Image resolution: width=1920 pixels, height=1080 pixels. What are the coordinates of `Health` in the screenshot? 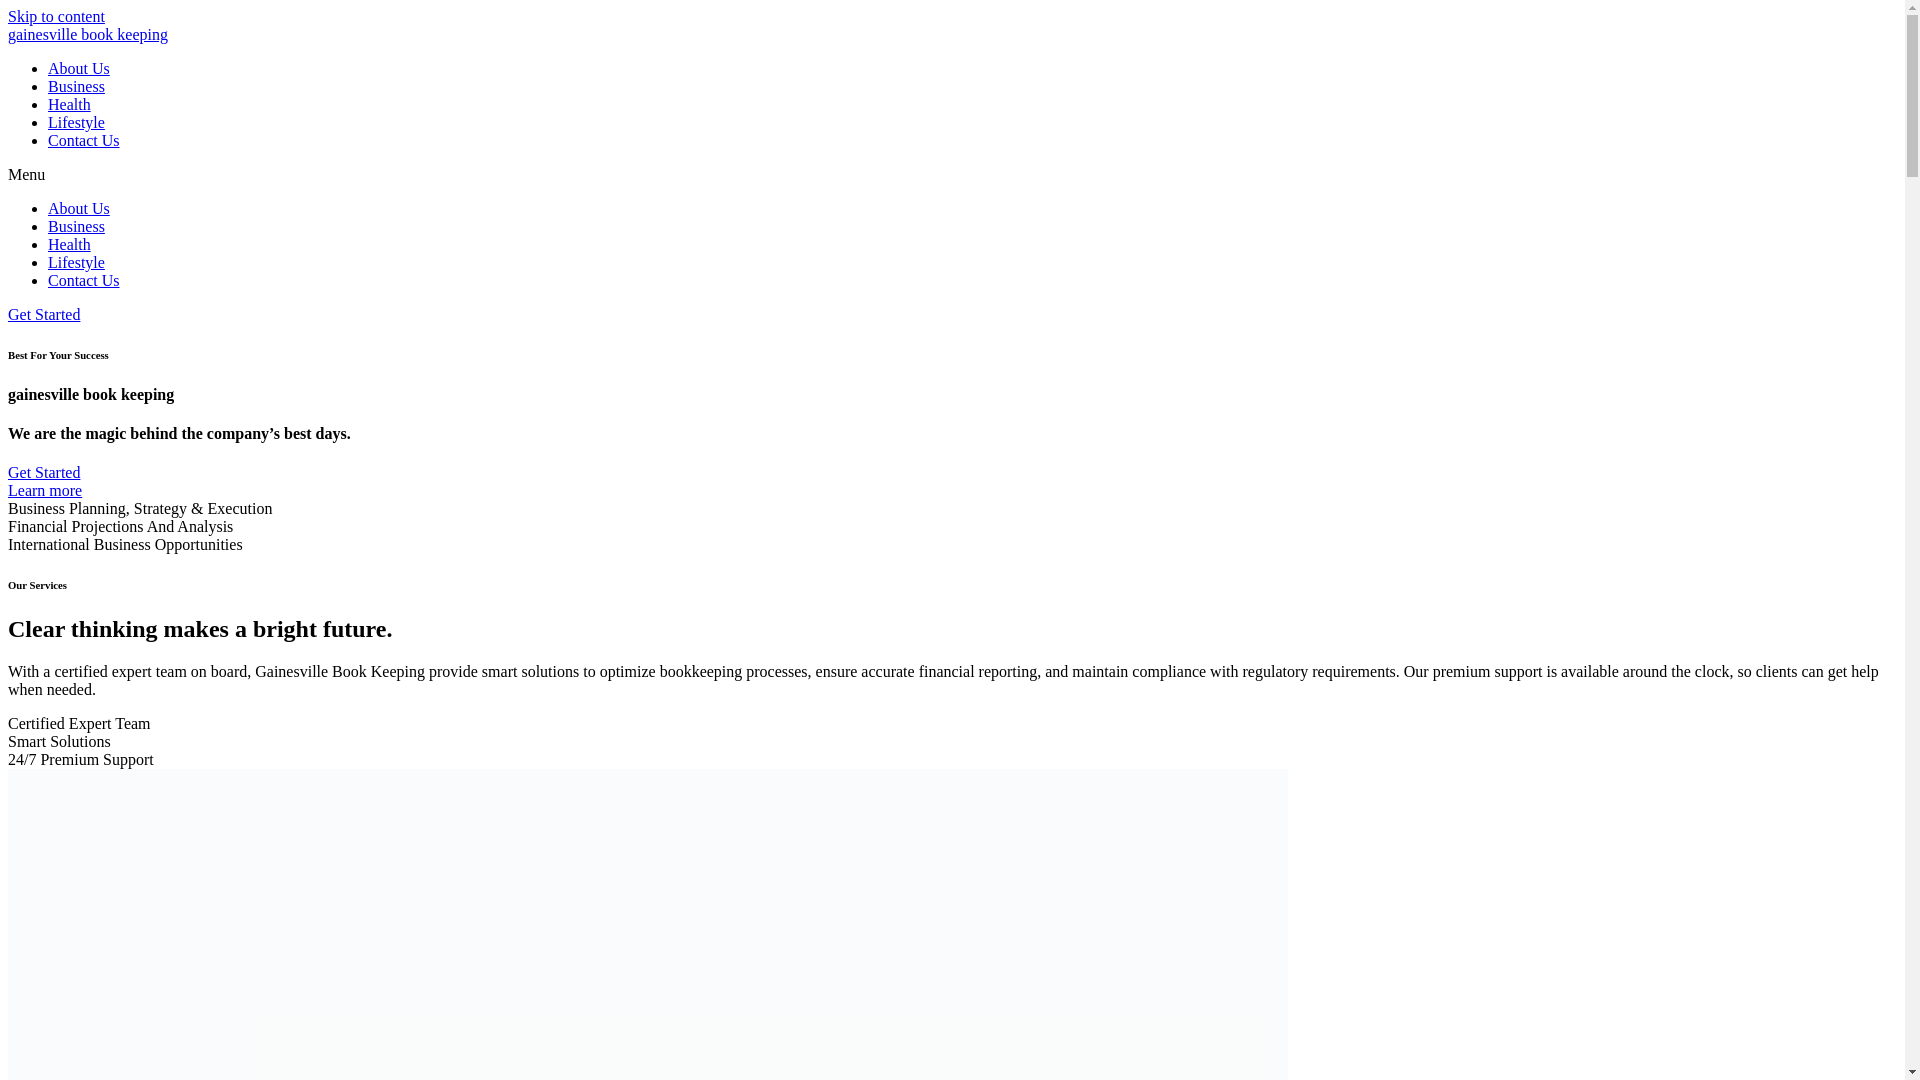 It's located at (69, 244).